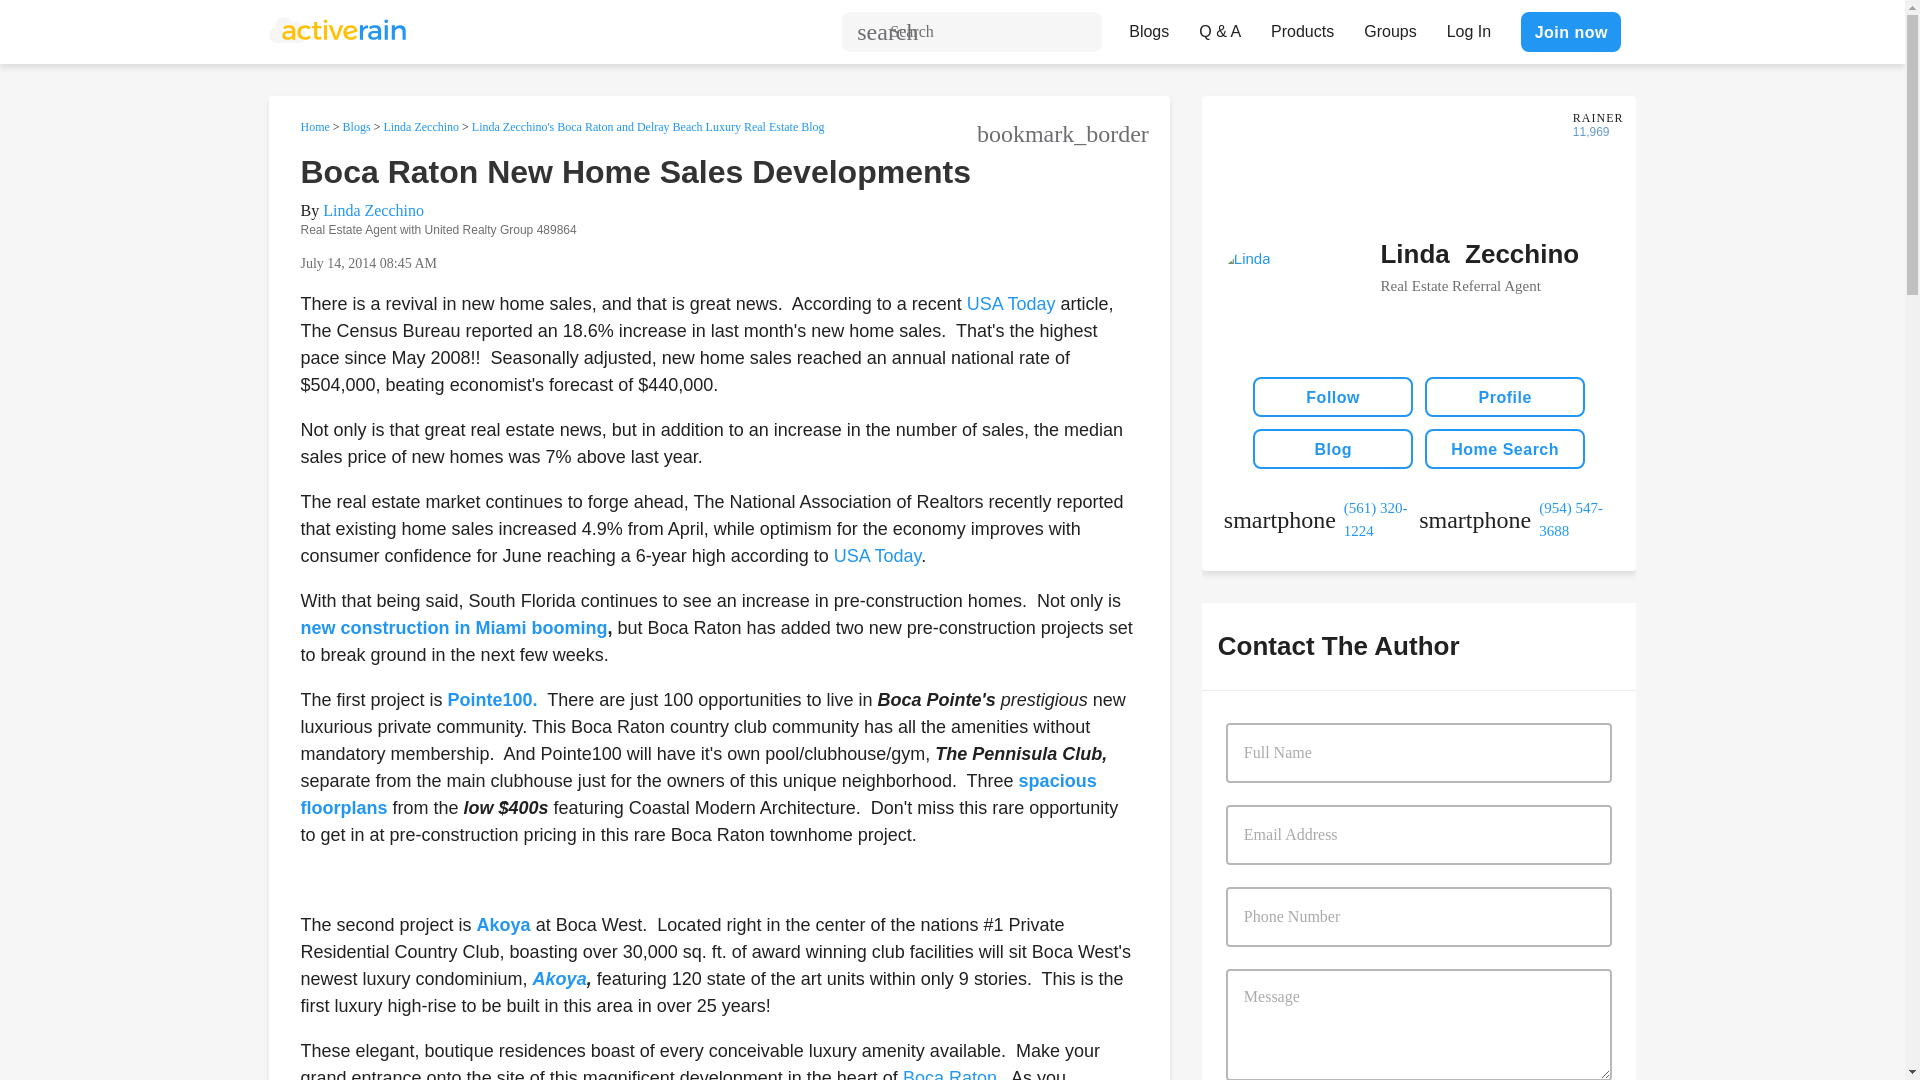 Image resolution: width=1920 pixels, height=1080 pixels. I want to click on USA Today, so click(1014, 304).